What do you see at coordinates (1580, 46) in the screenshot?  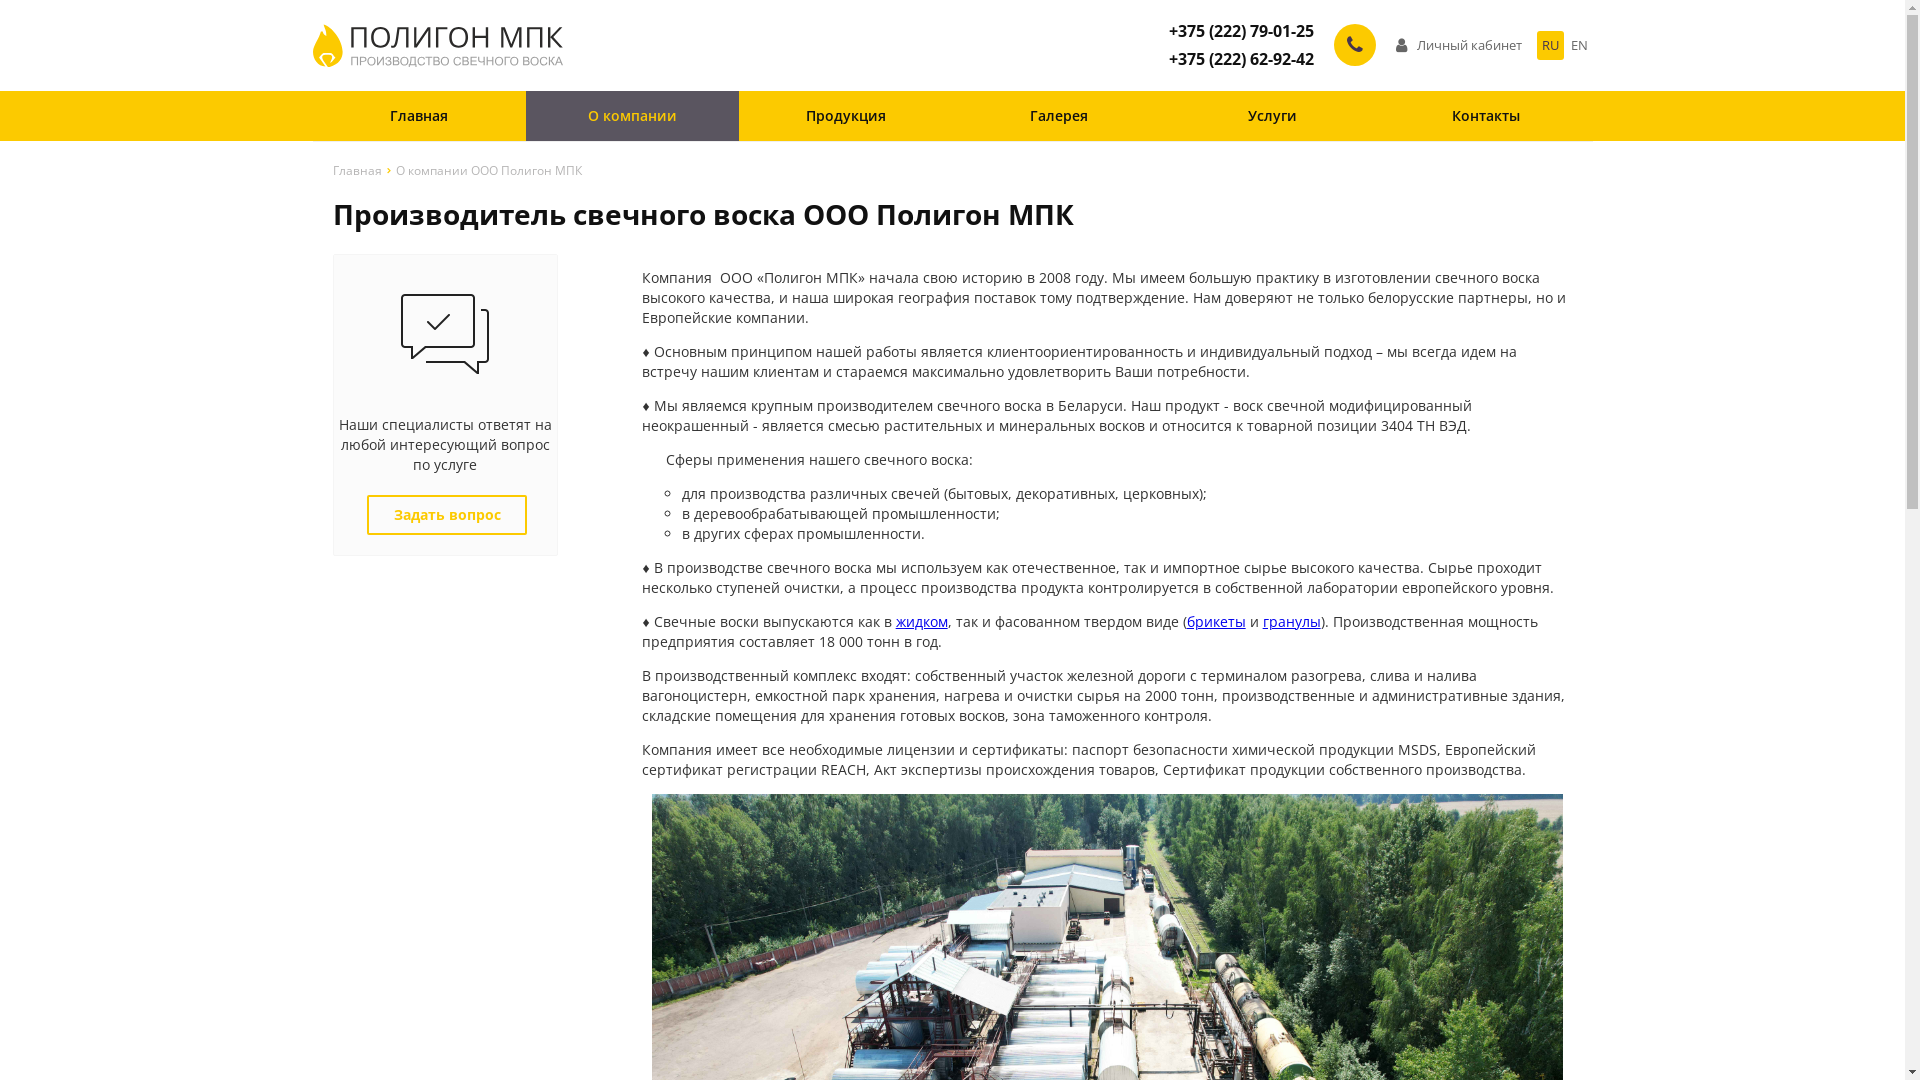 I see `EN` at bounding box center [1580, 46].